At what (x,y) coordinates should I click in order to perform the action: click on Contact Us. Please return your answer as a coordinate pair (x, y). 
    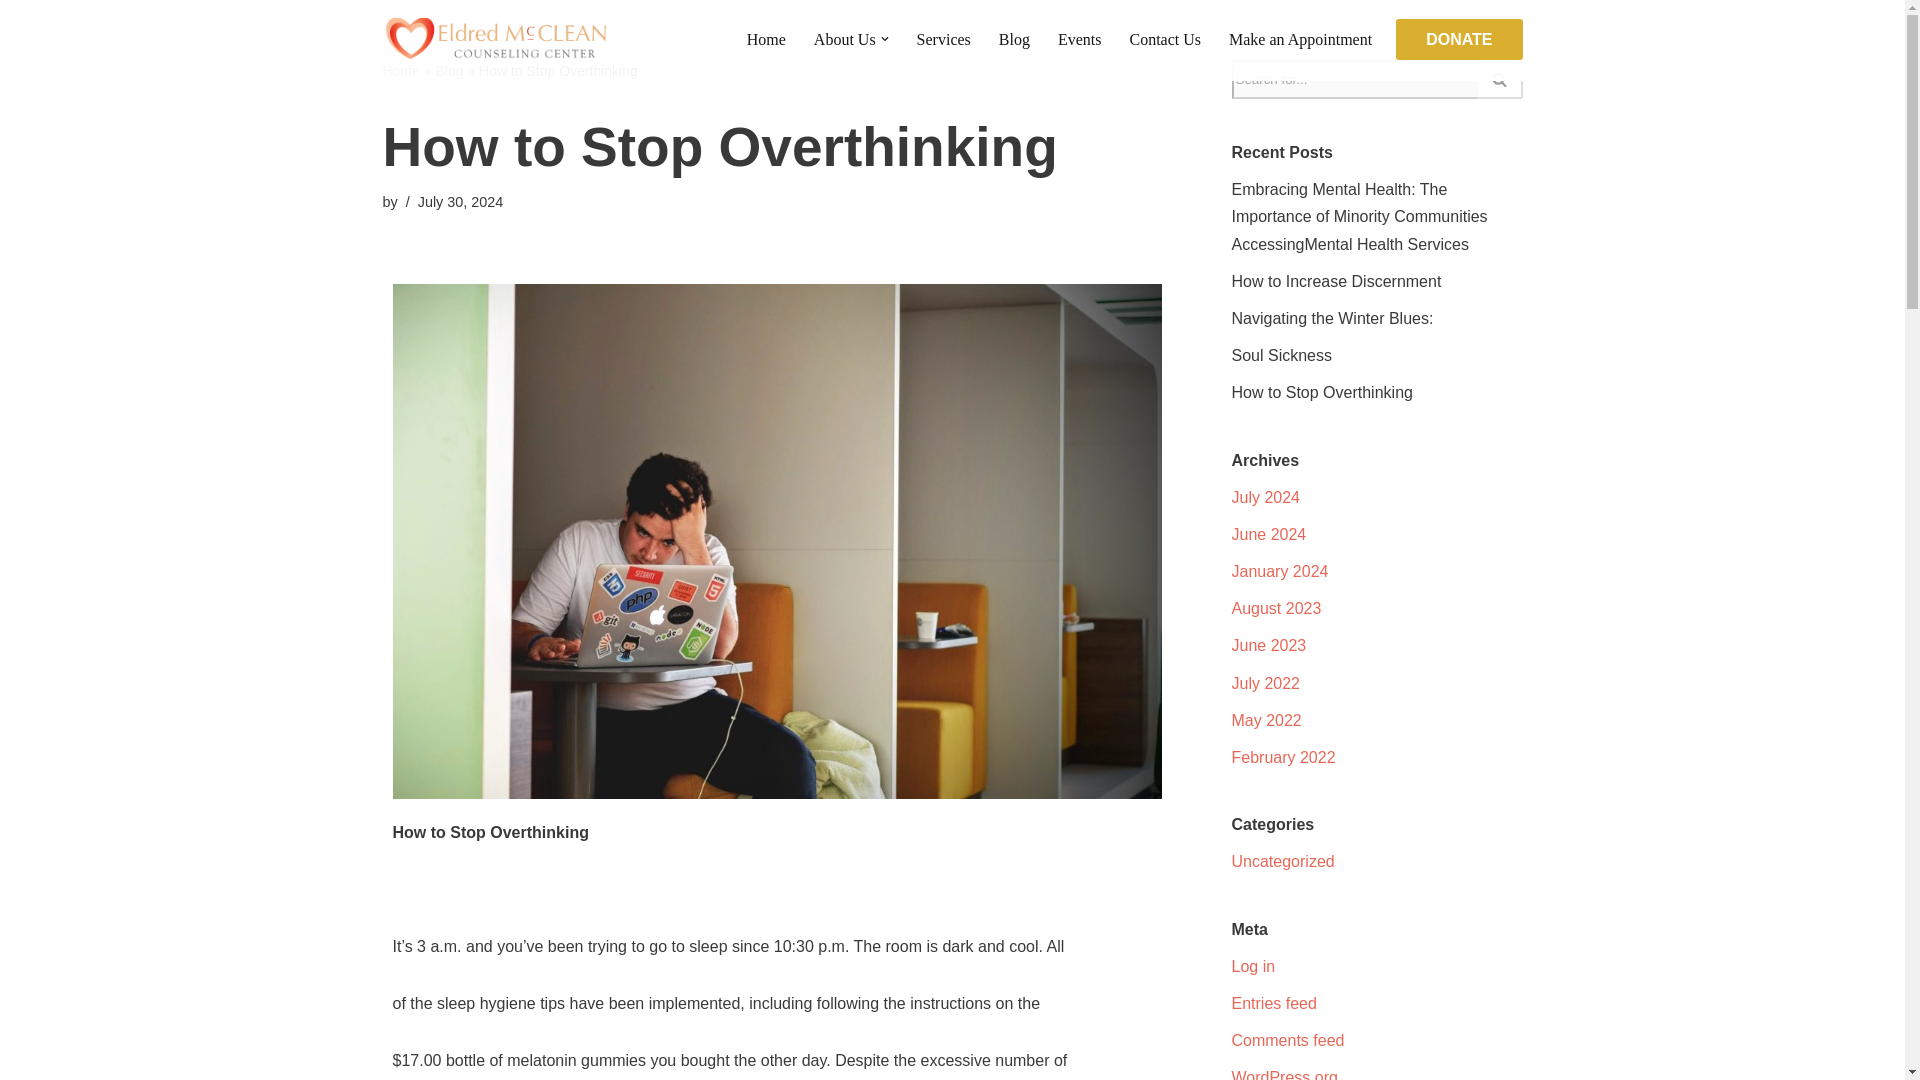
    Looking at the image, I should click on (1164, 38).